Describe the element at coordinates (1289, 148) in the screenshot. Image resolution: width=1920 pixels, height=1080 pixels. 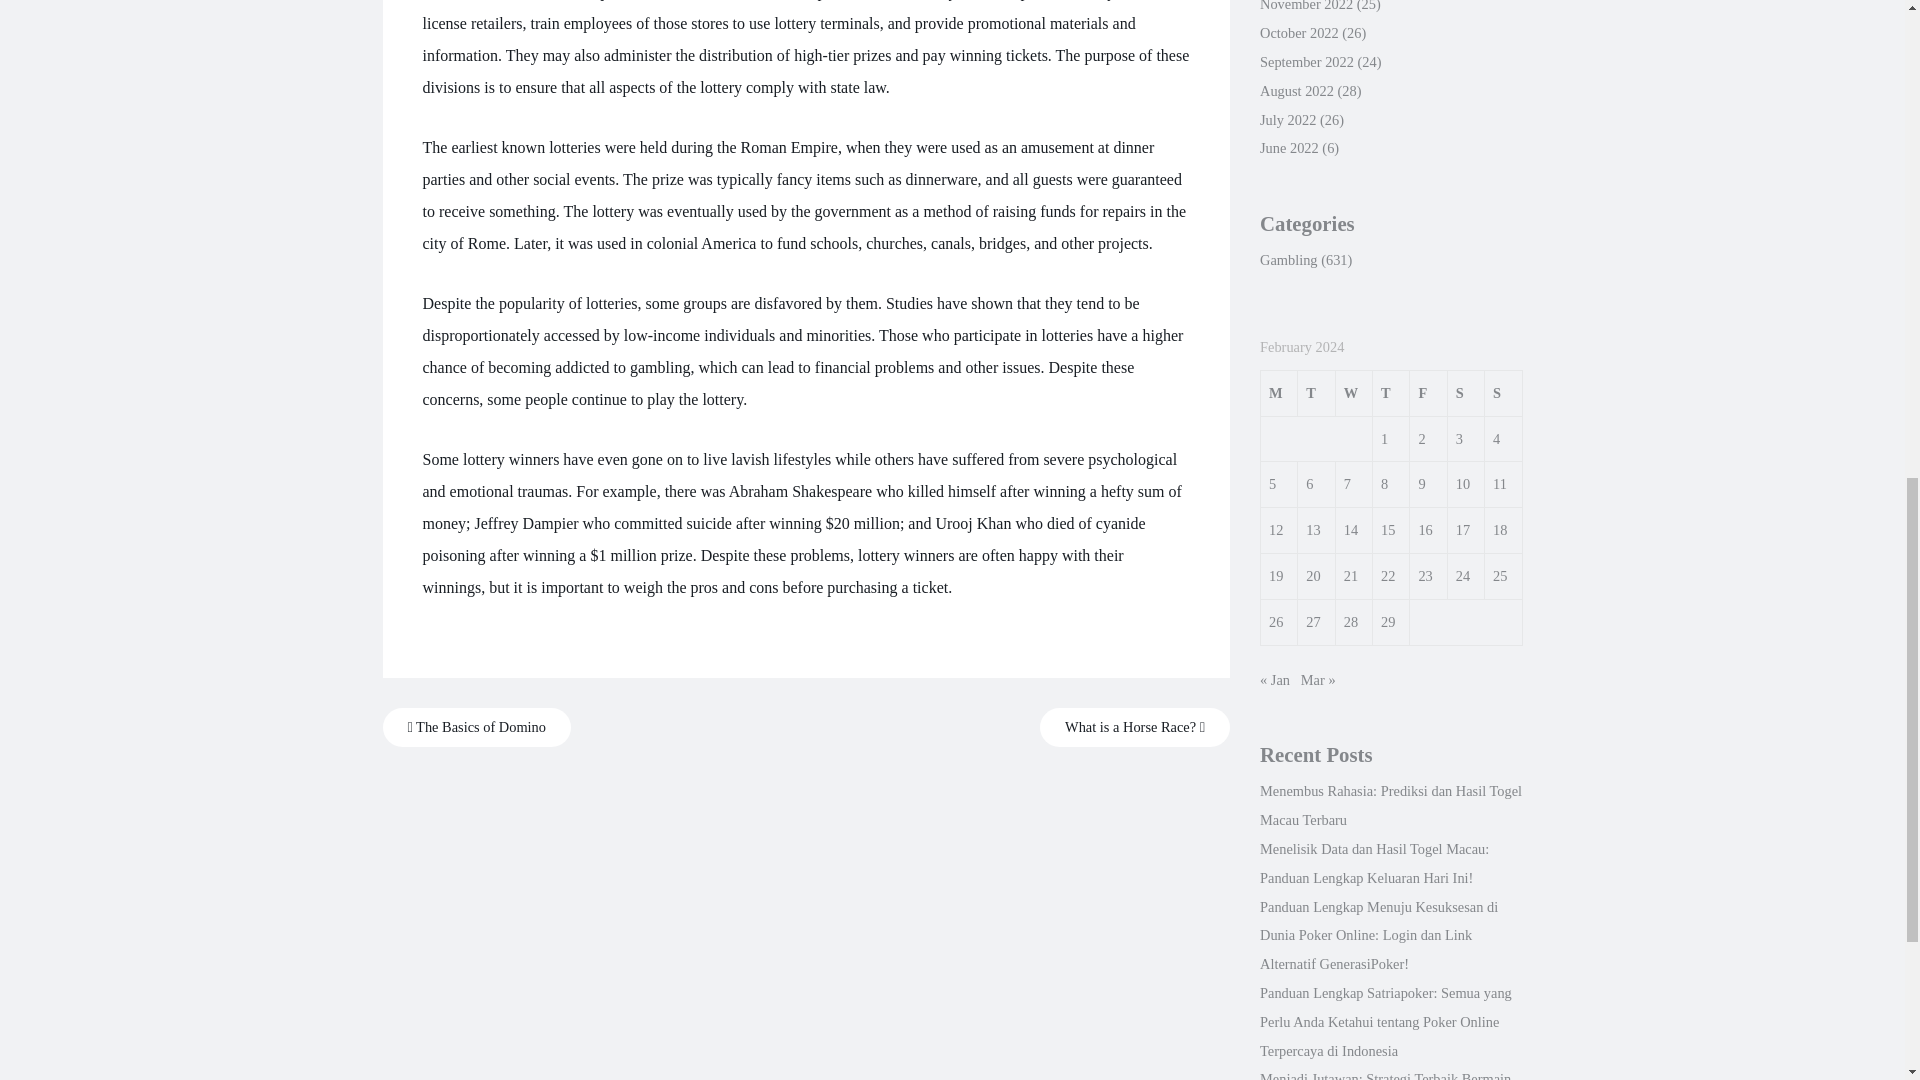
I see `June 2022` at that location.